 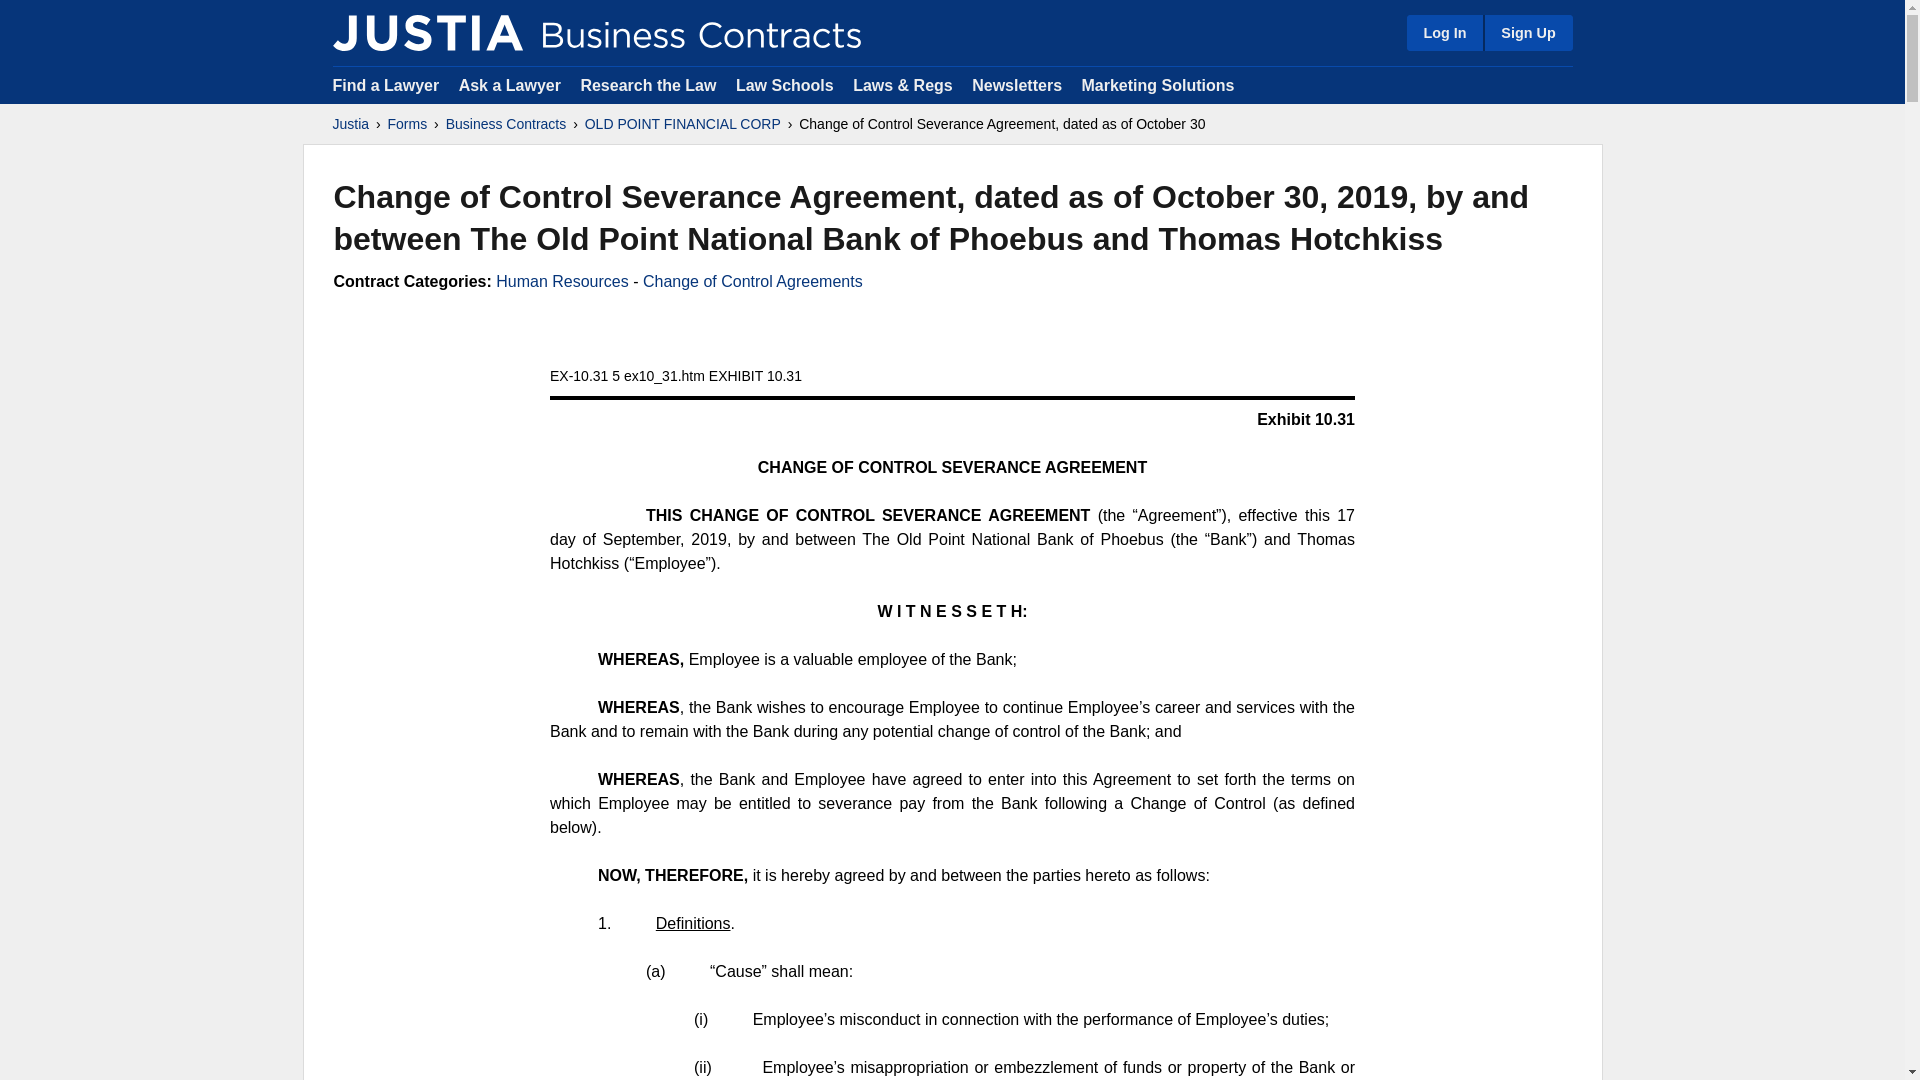 What do you see at coordinates (506, 124) in the screenshot?
I see `Business Contracts` at bounding box center [506, 124].